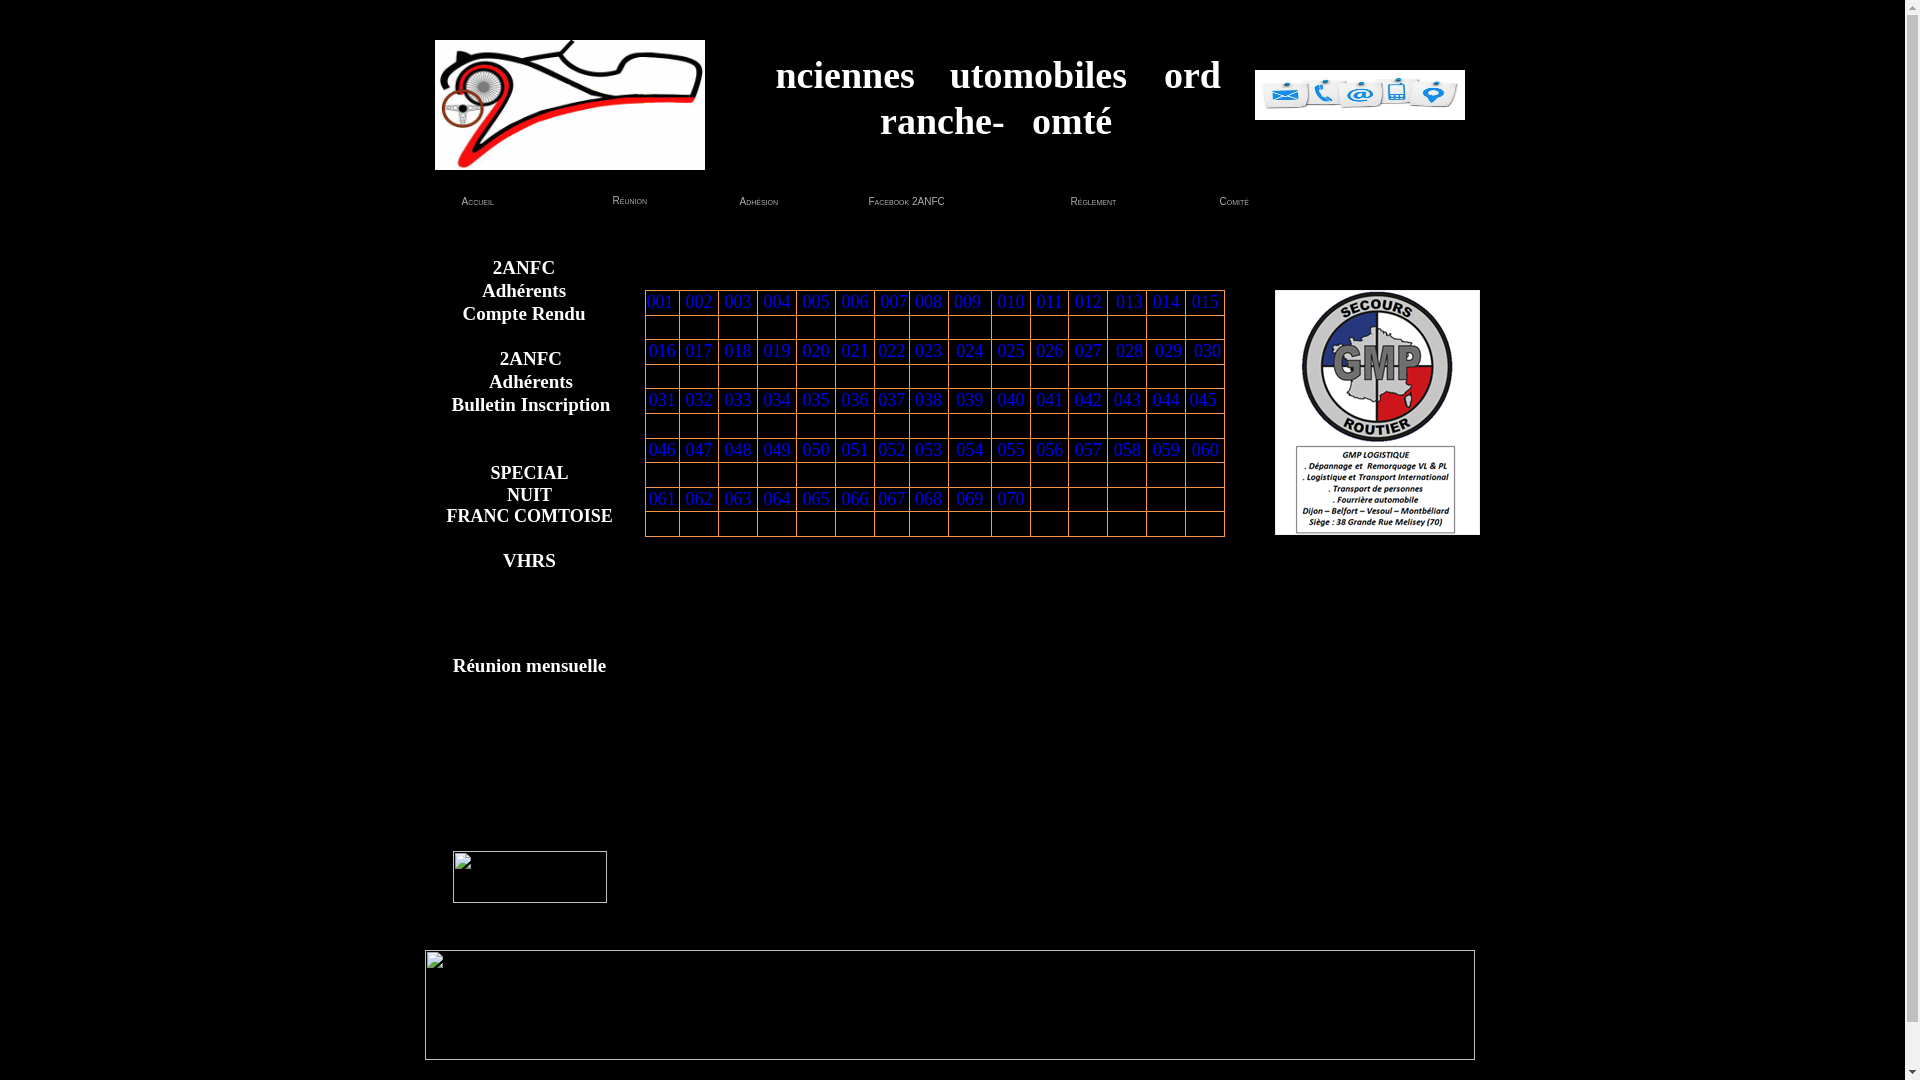 The image size is (1920, 1080). Describe the element at coordinates (738, 498) in the screenshot. I see `063` at that location.